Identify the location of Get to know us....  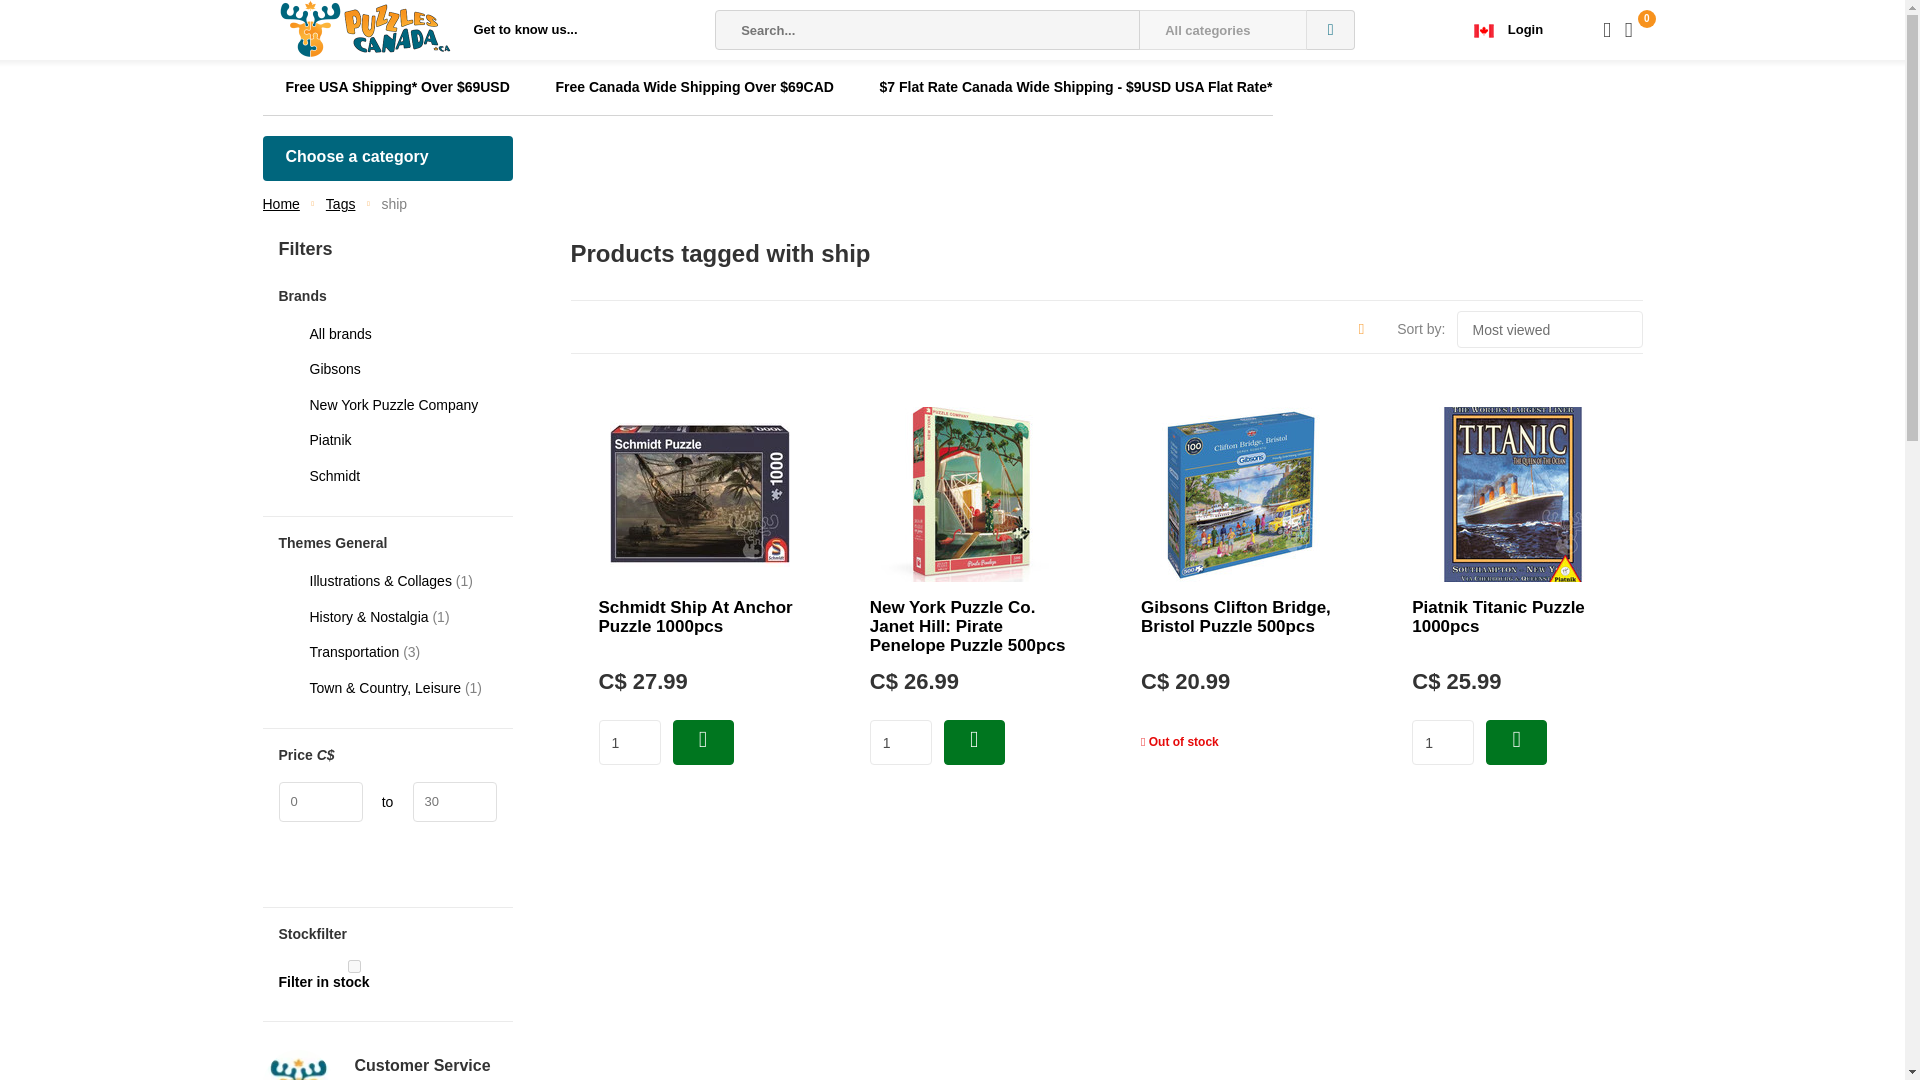
(526, 30).